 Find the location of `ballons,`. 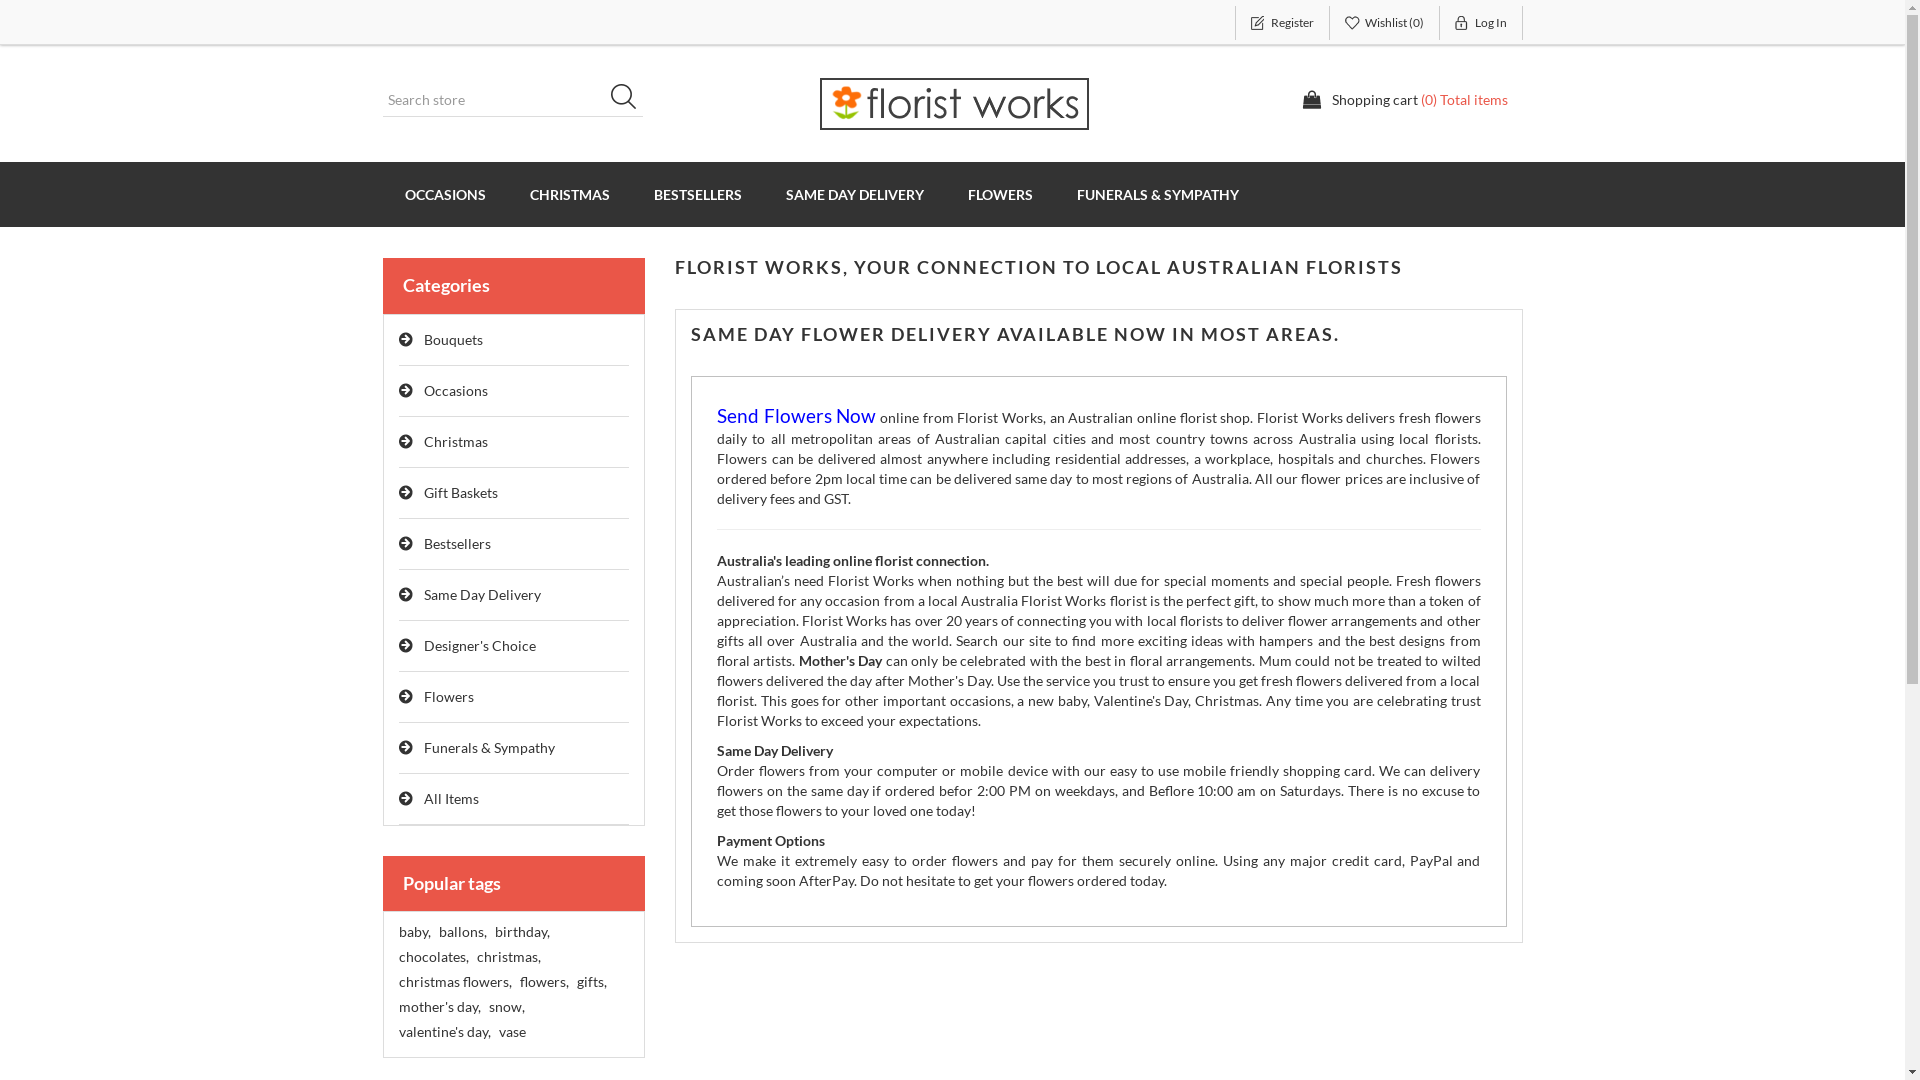

ballons, is located at coordinates (462, 932).